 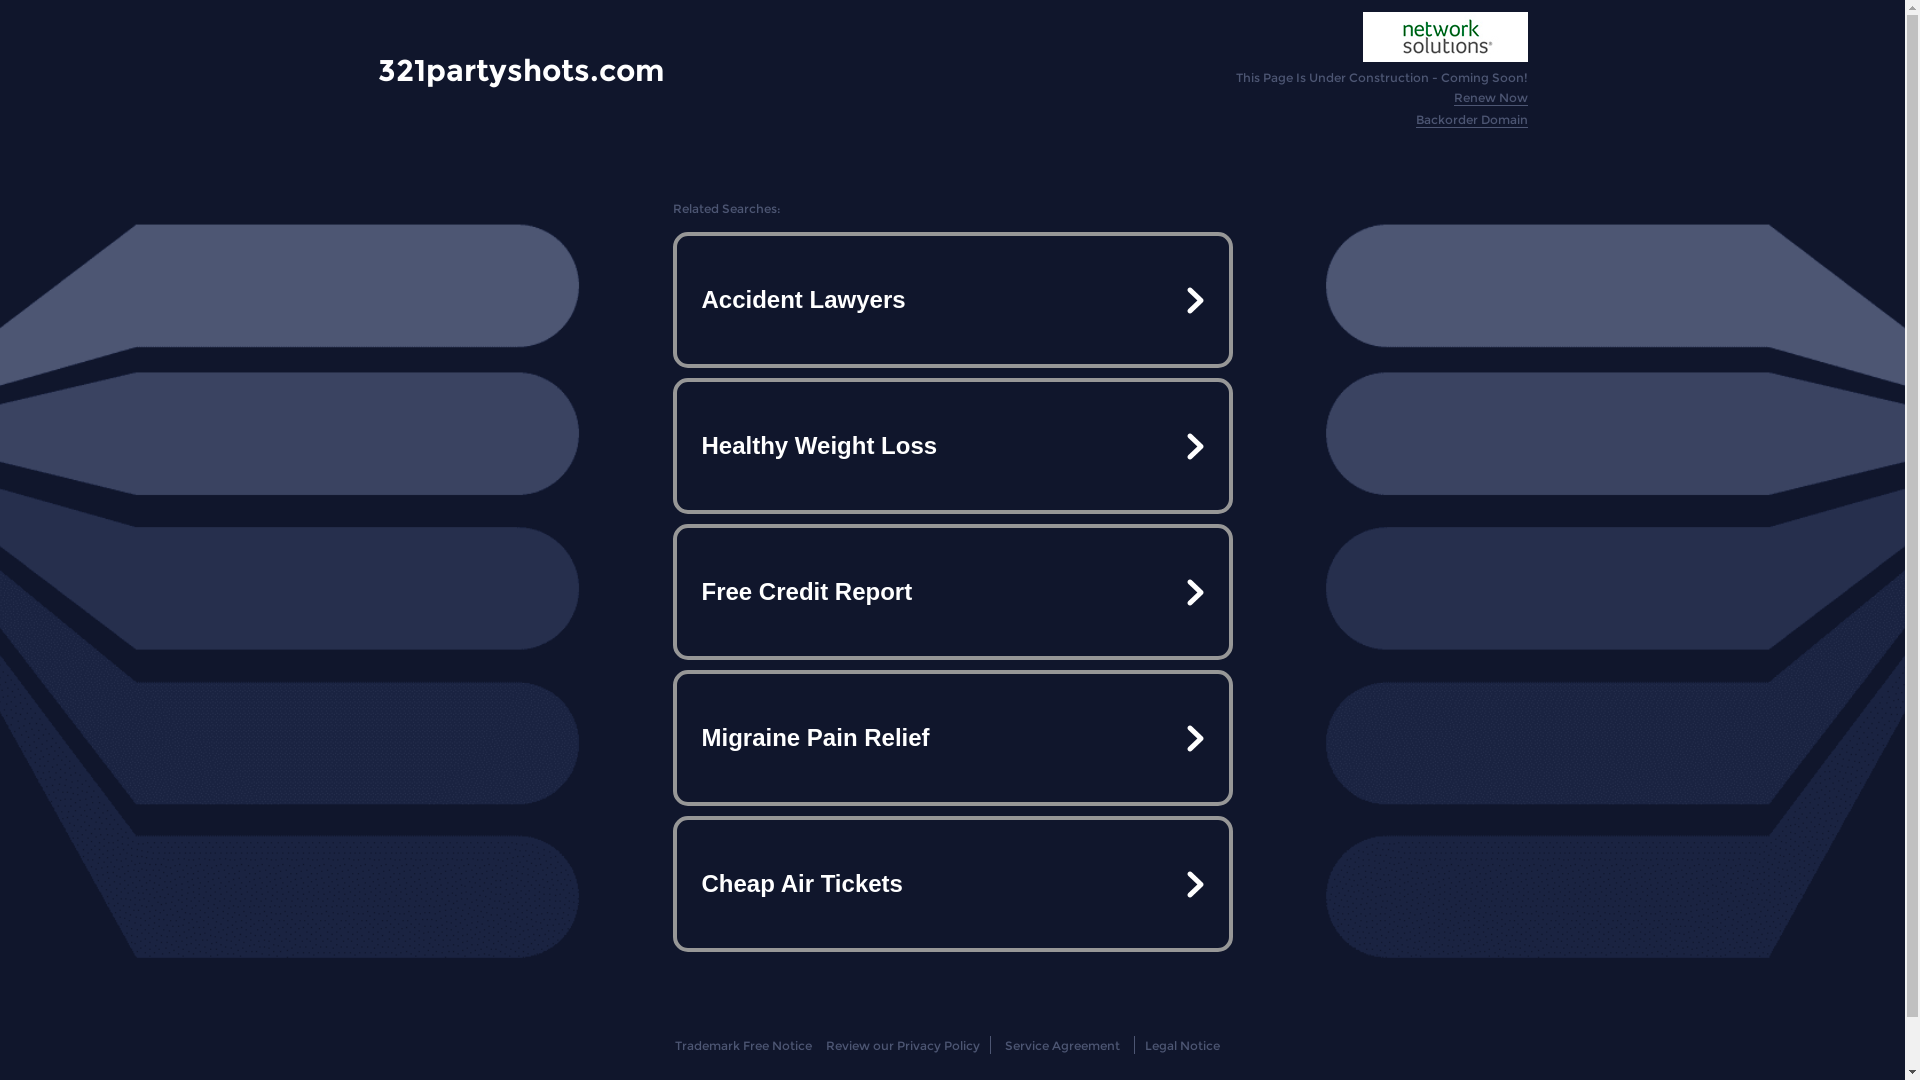 I want to click on 321partyshots.com, so click(x=521, y=70).